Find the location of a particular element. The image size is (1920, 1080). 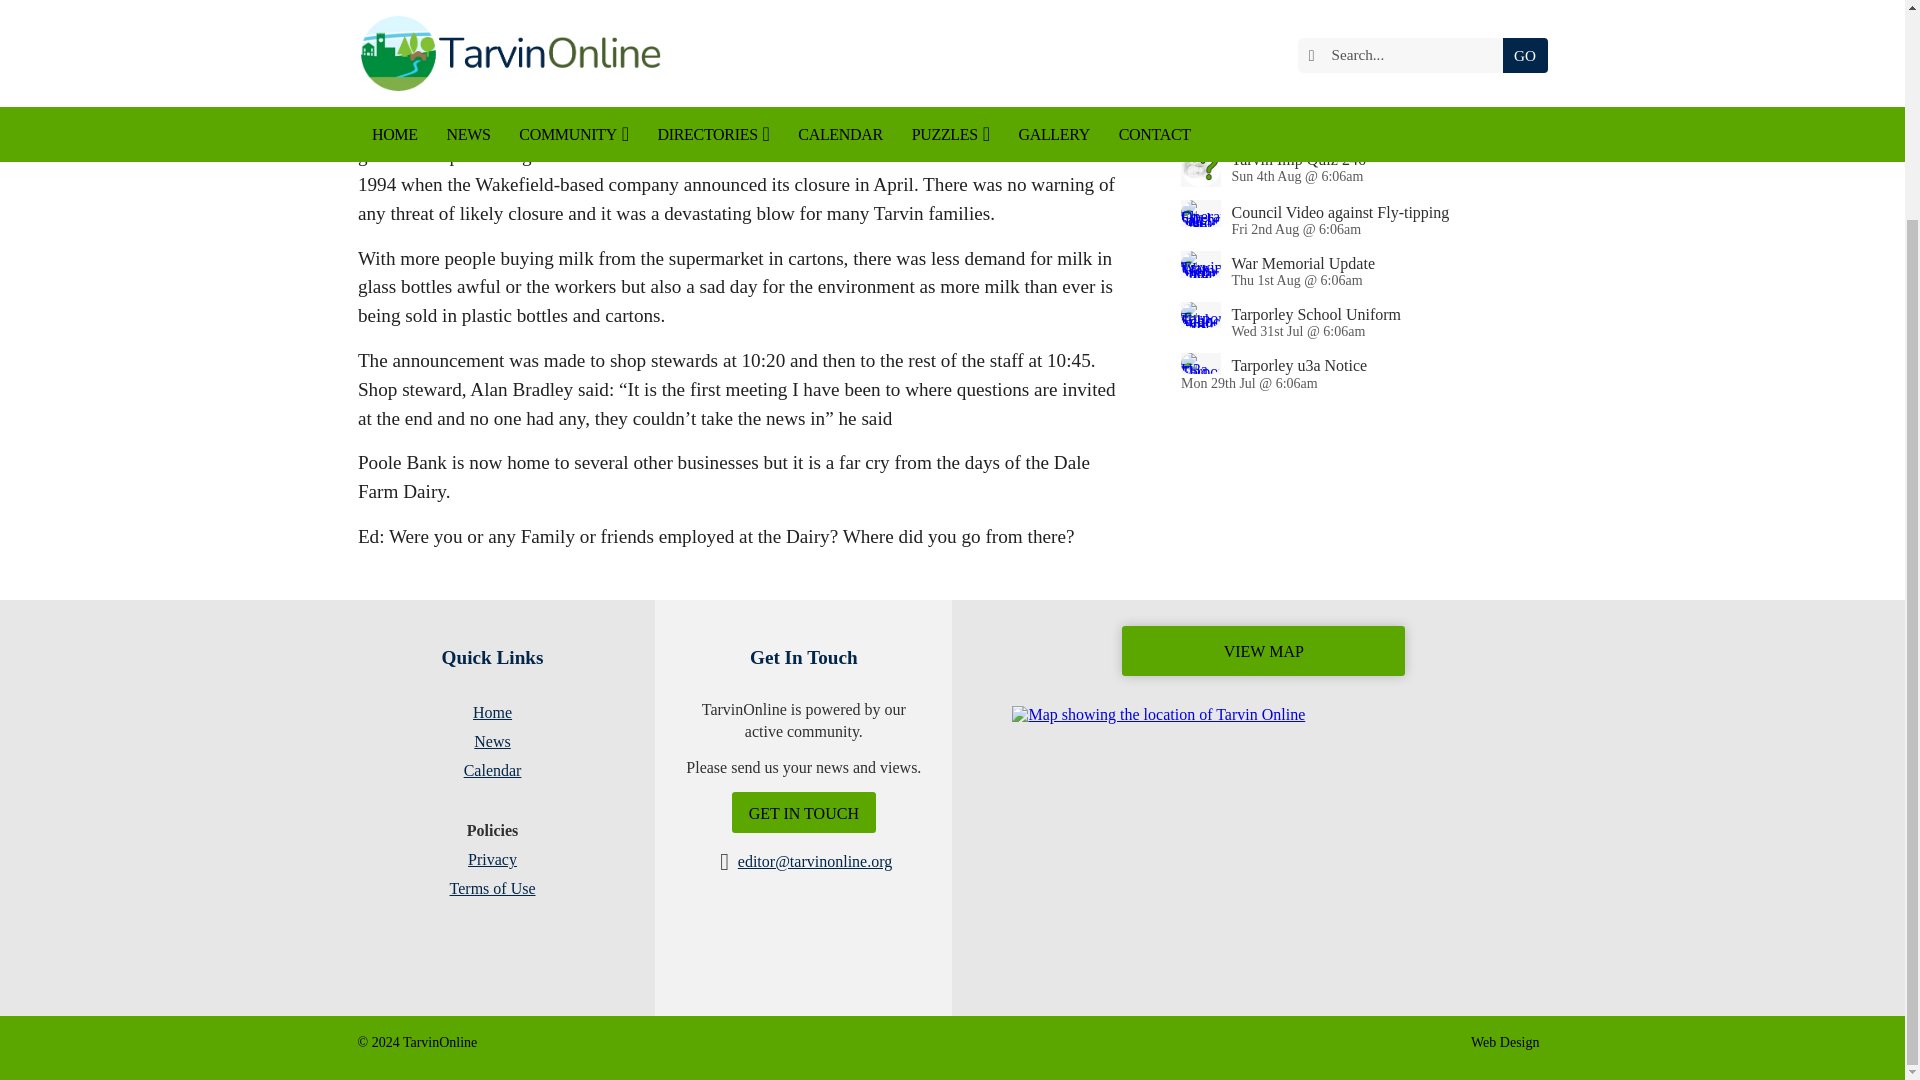

Visit our Facebook Page is located at coordinates (514, 1042).